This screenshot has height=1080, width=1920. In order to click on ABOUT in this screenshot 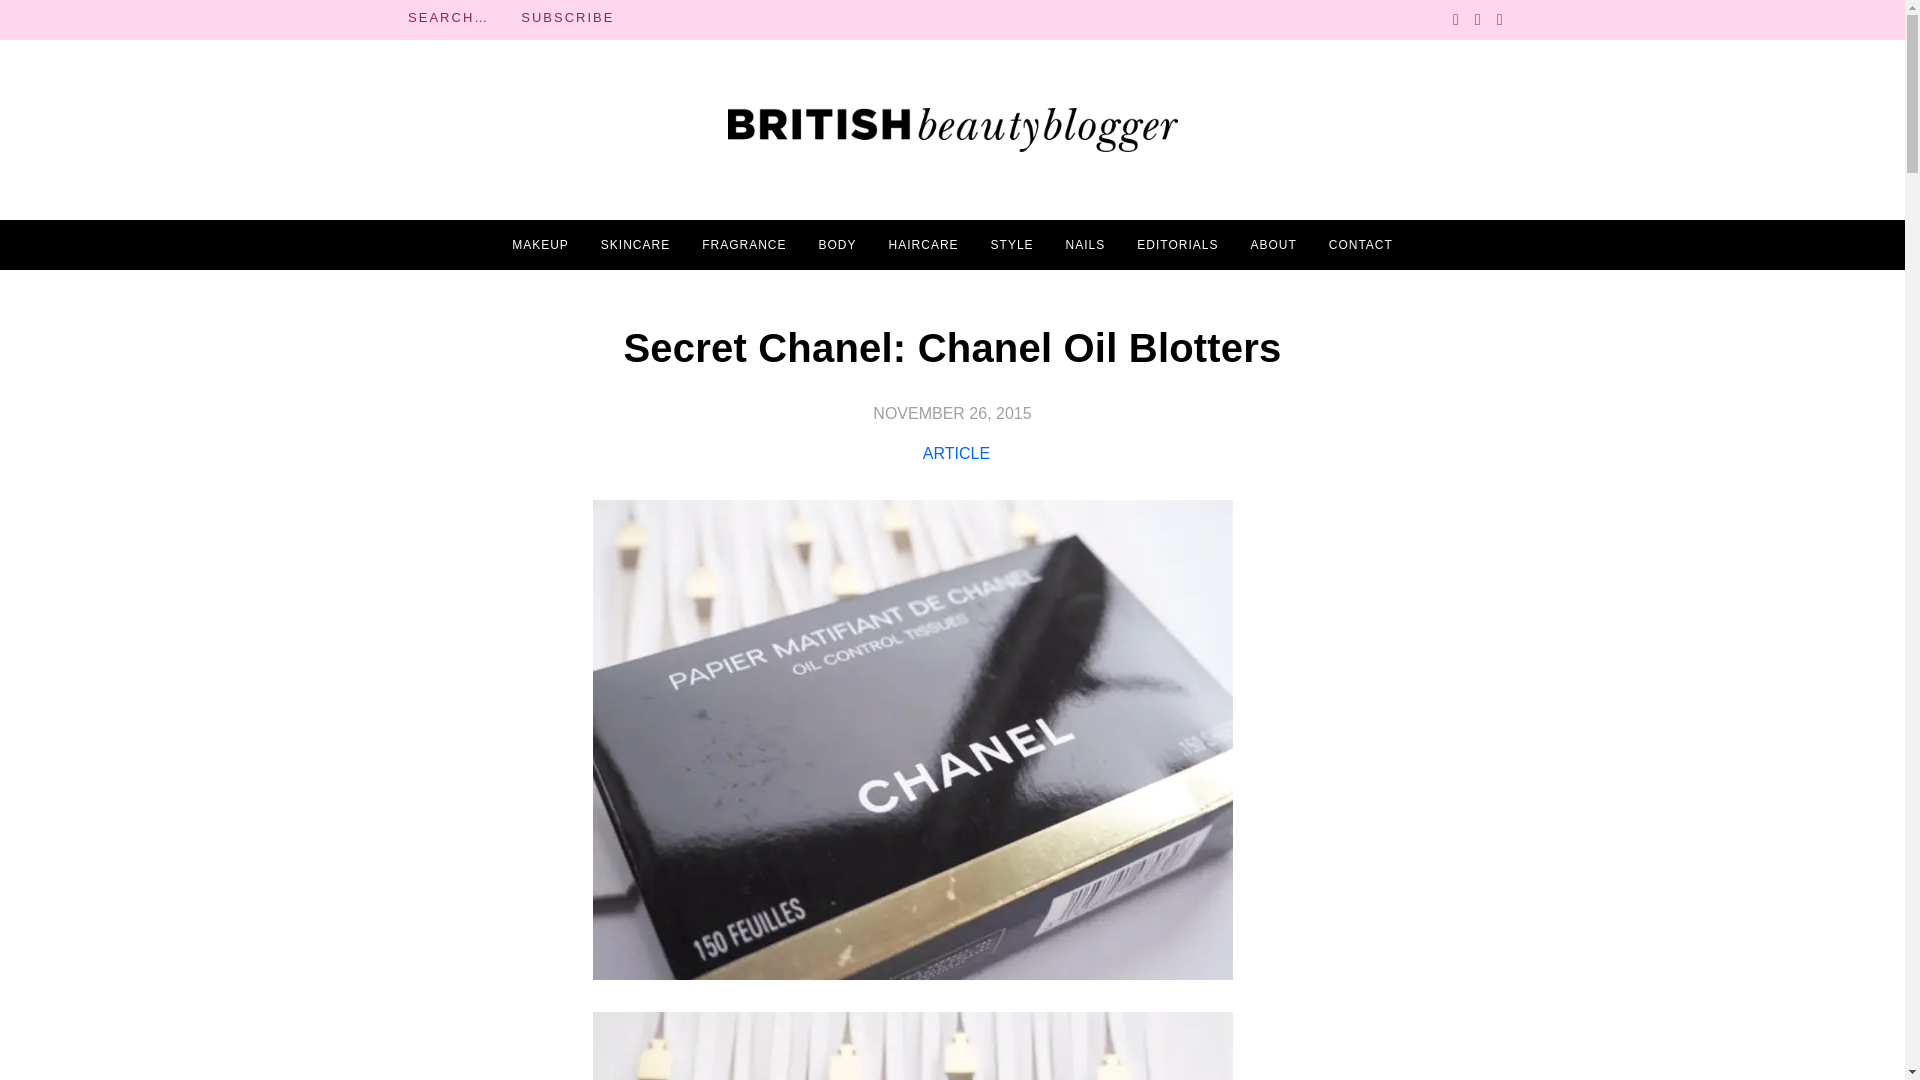, I will do `click(1272, 245)`.